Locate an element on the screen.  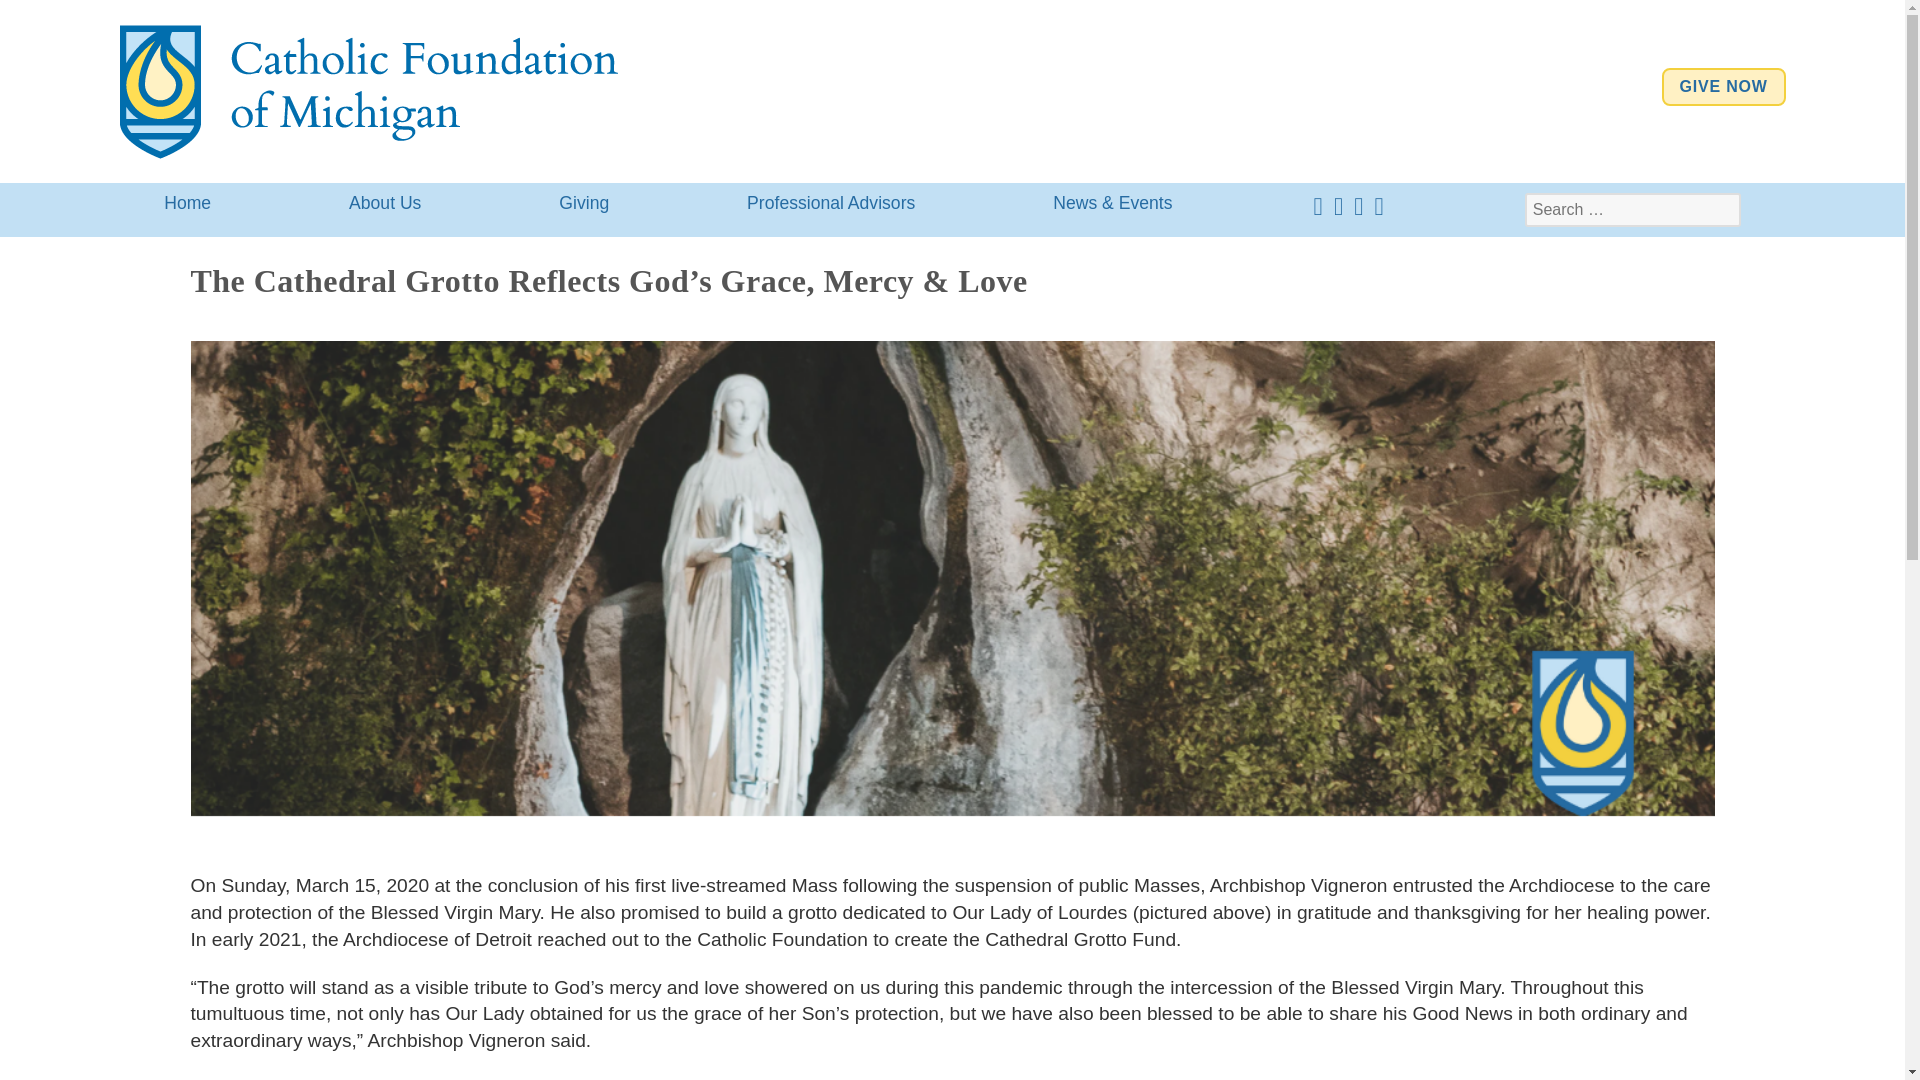
Professional Advisors is located at coordinates (831, 202).